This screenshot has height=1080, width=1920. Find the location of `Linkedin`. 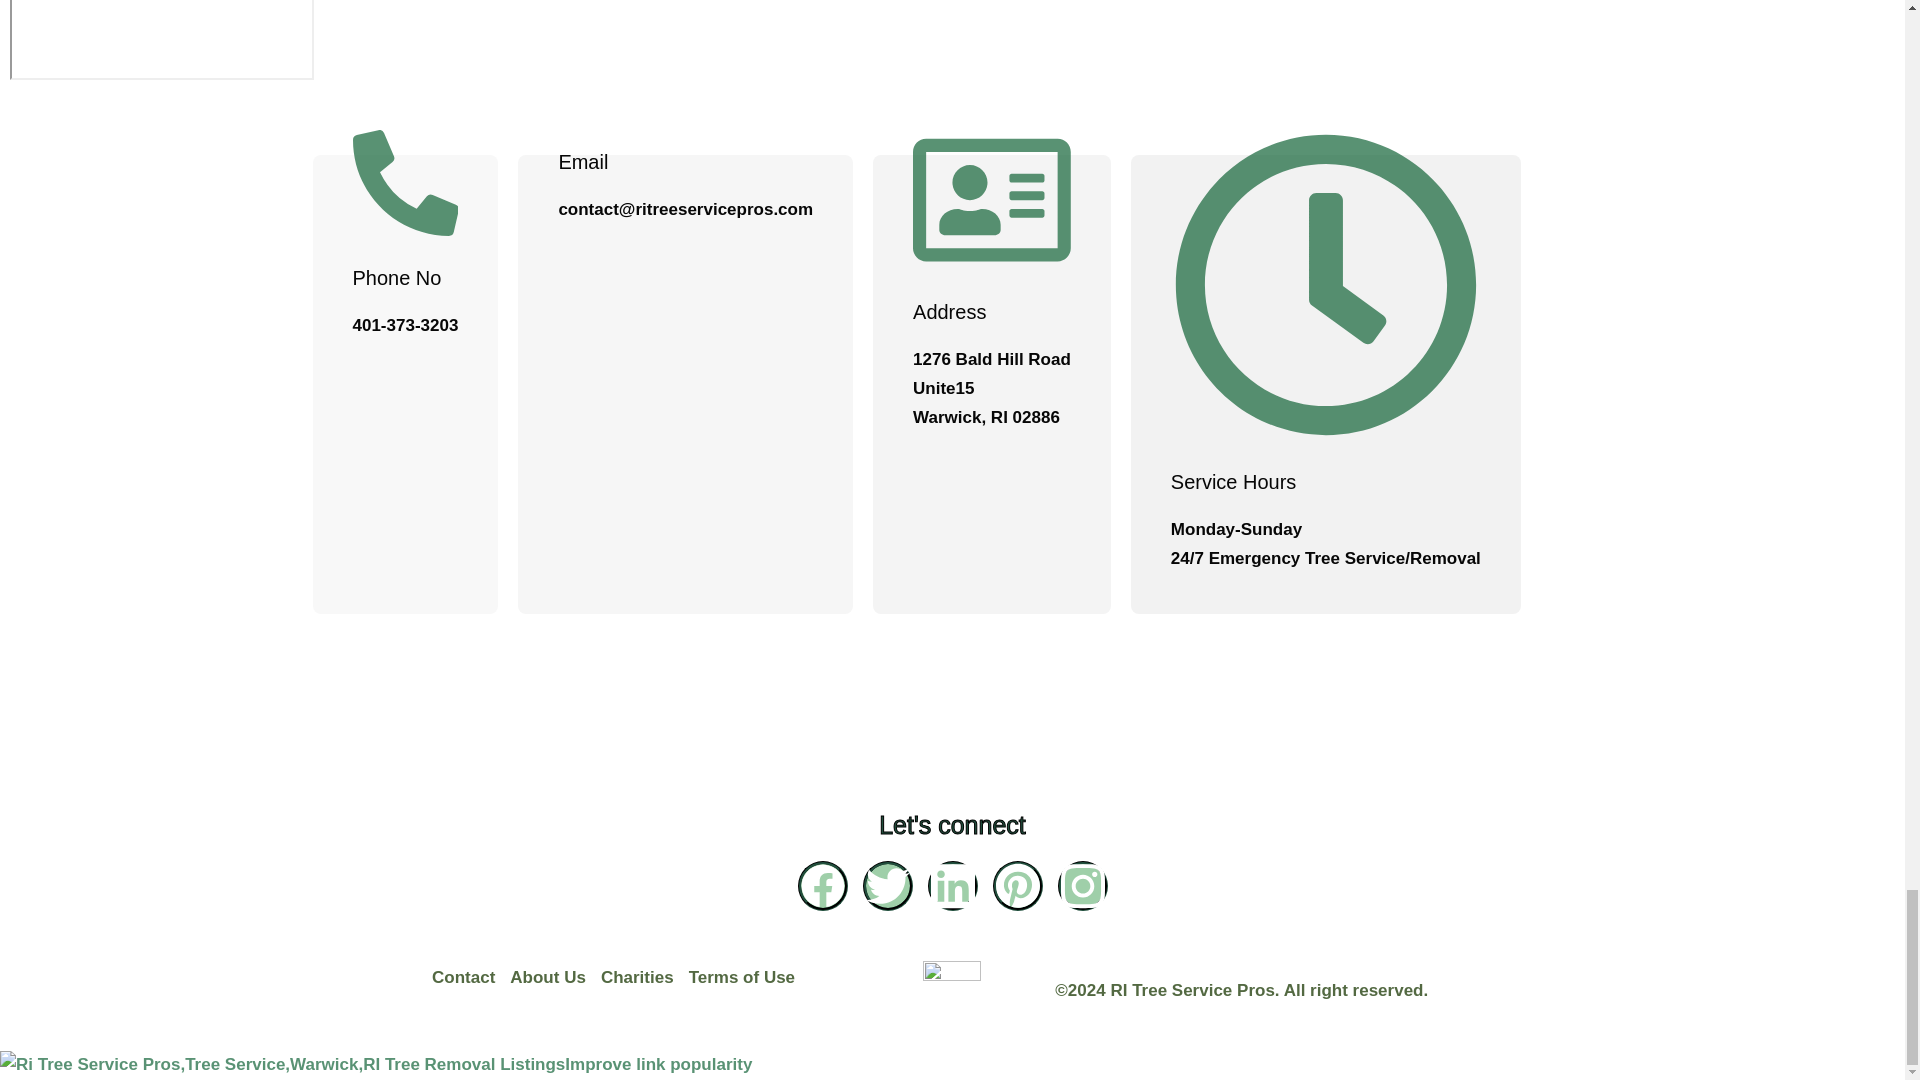

Linkedin is located at coordinates (952, 886).